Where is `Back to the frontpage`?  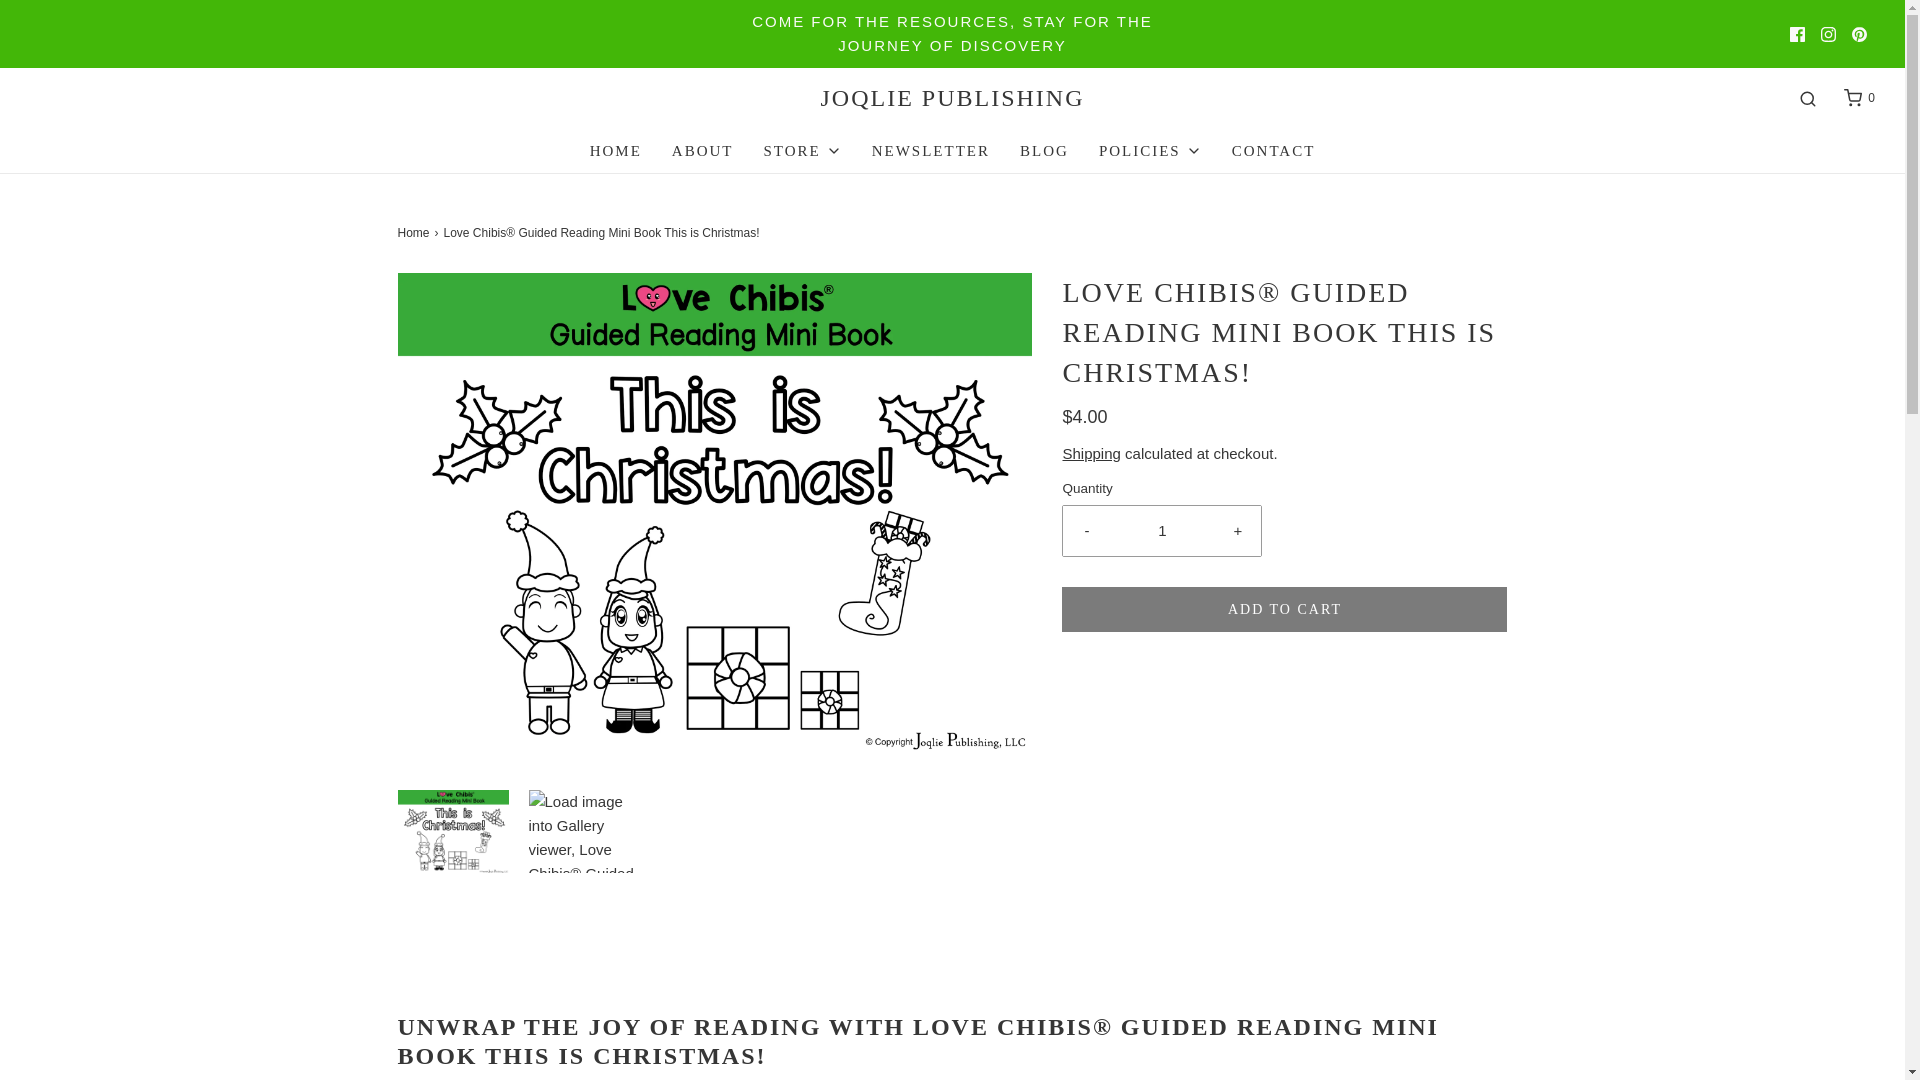
Back to the frontpage is located at coordinates (416, 233).